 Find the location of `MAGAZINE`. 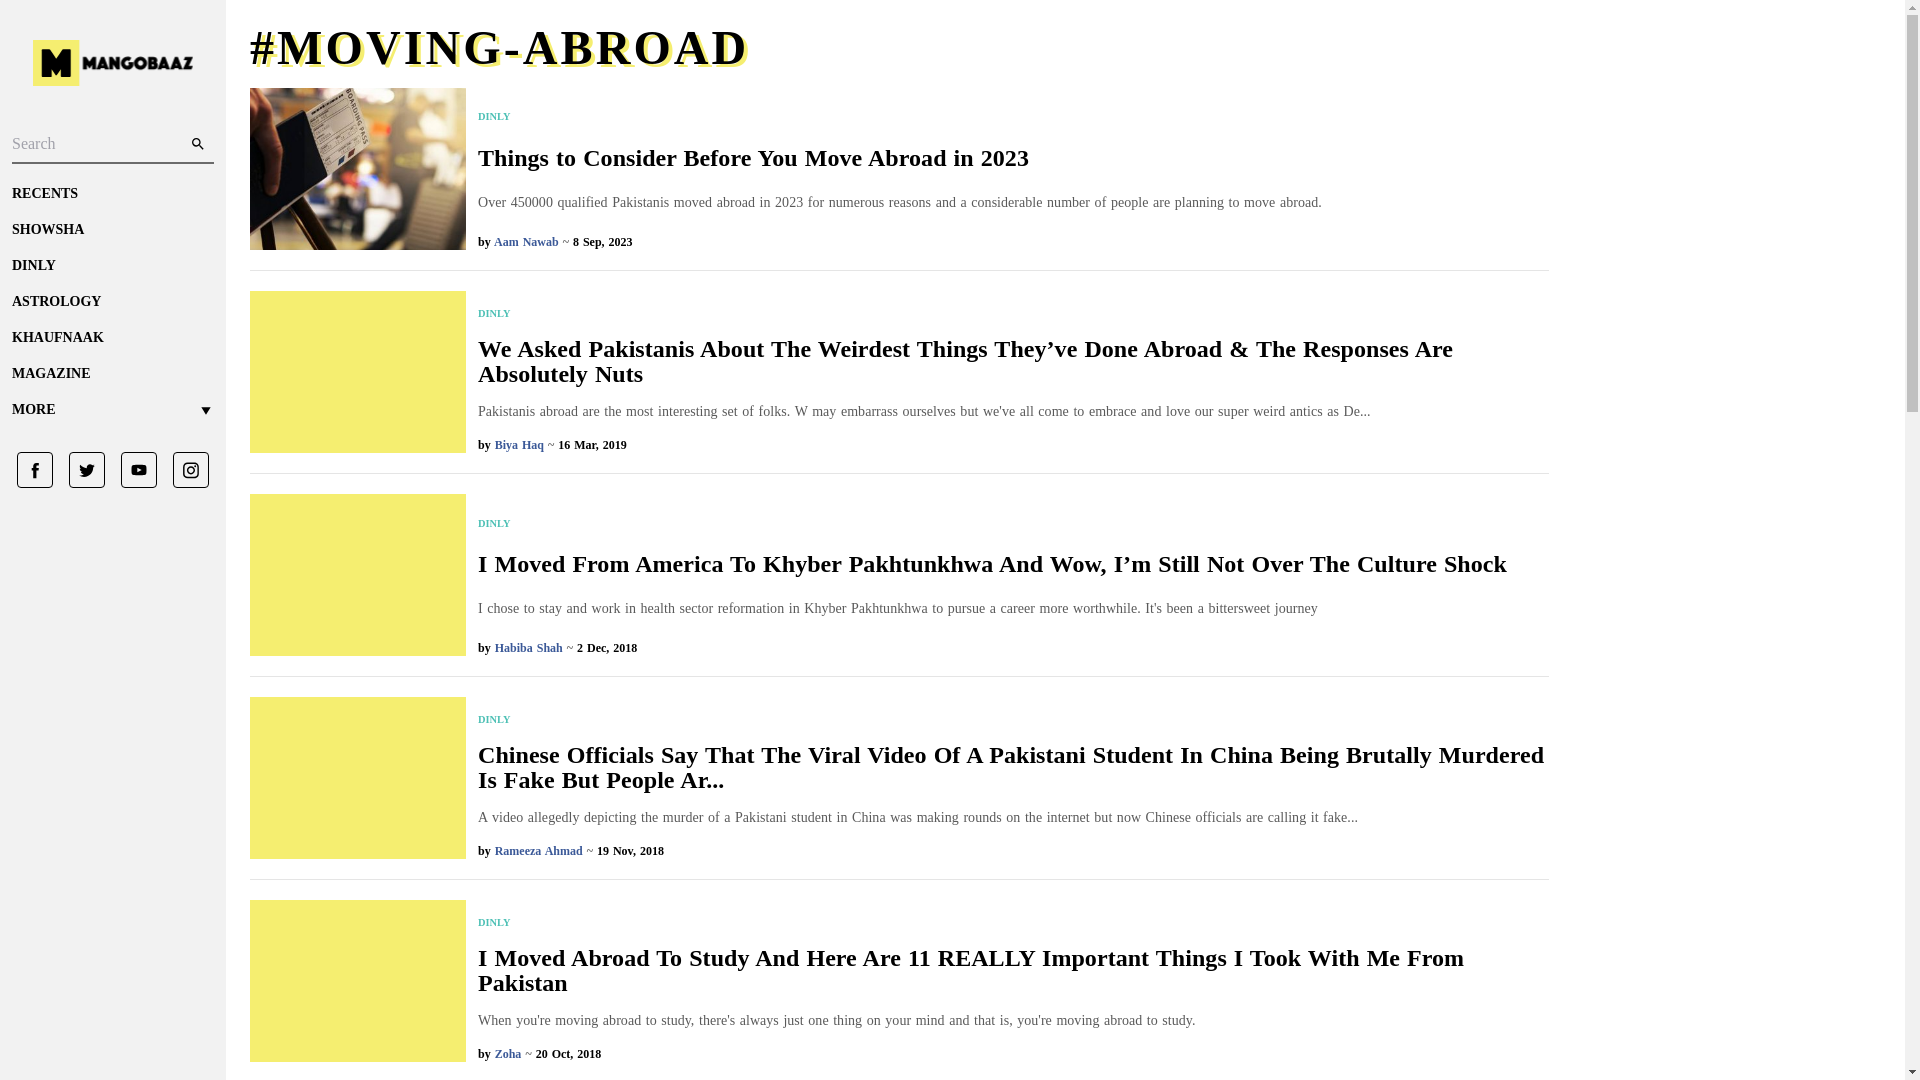

MAGAZINE is located at coordinates (112, 374).